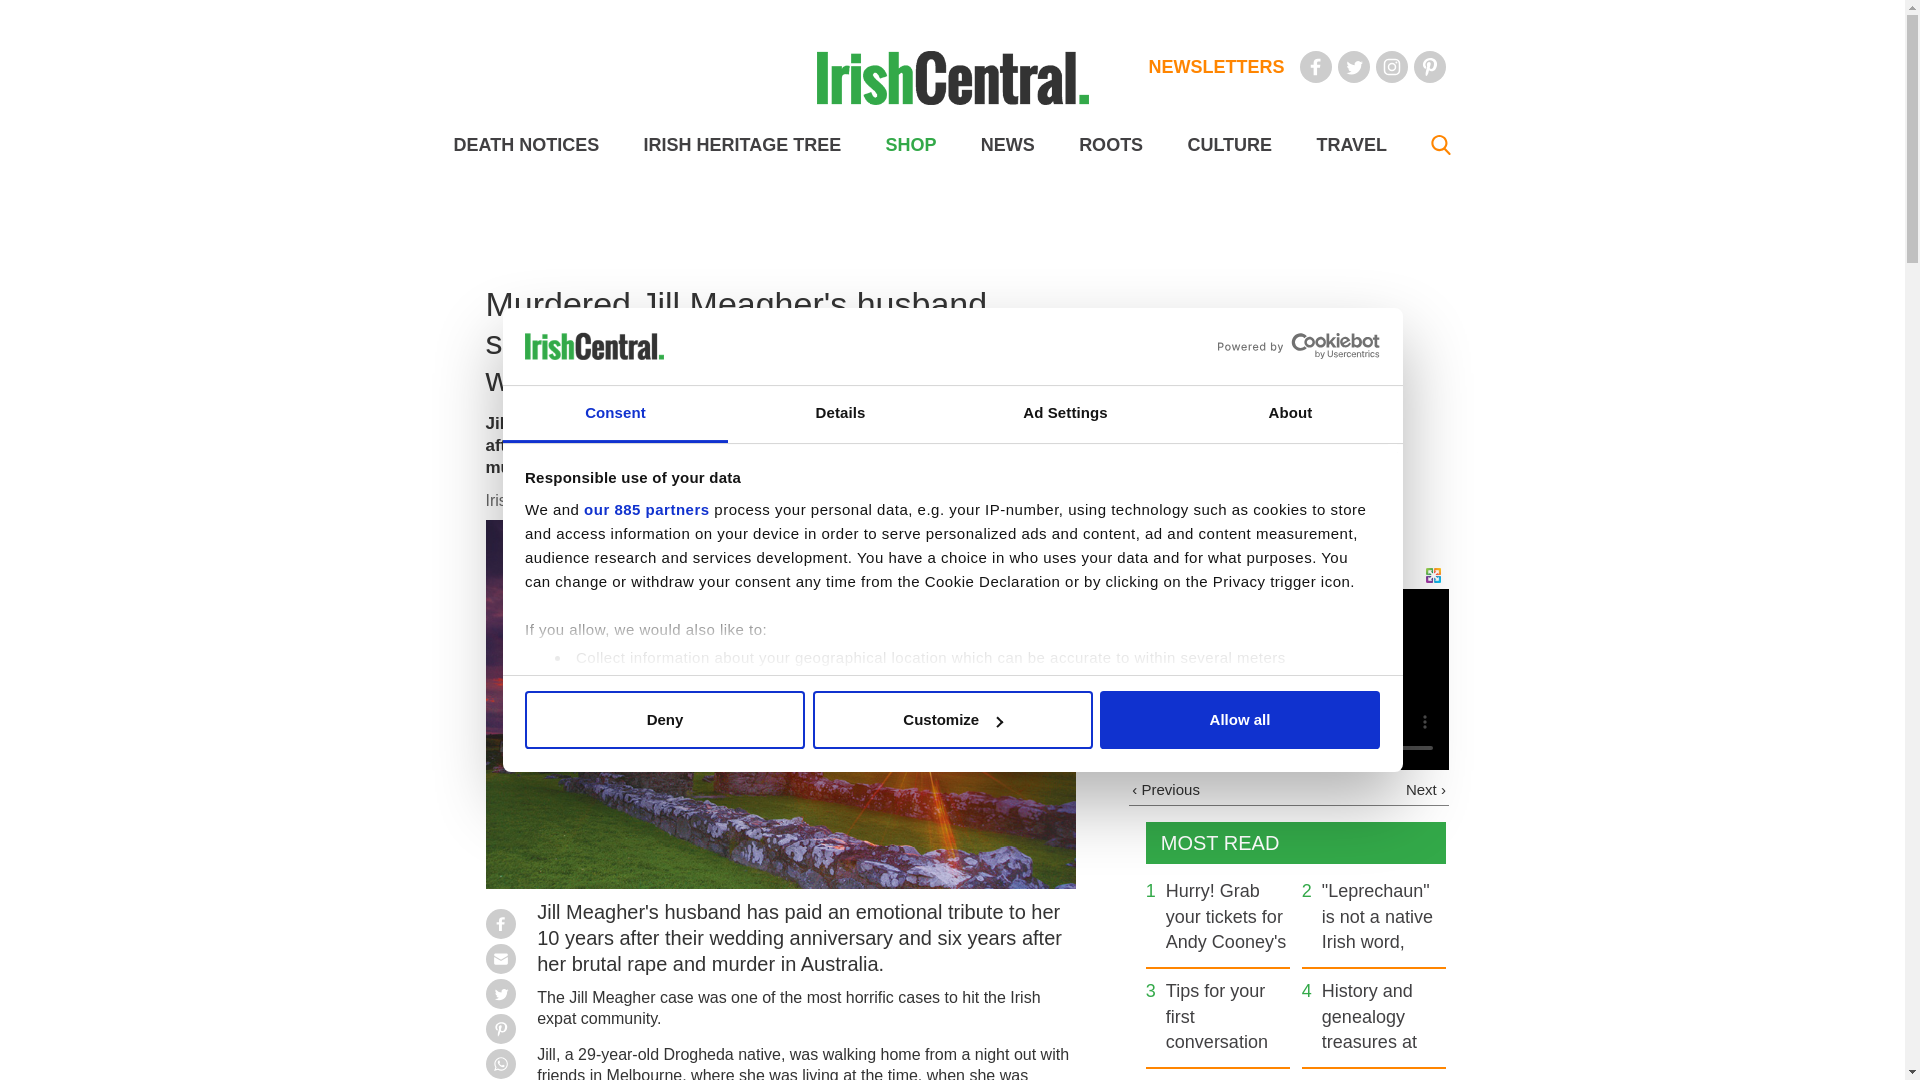  I want to click on our 885 partners, so click(646, 510).